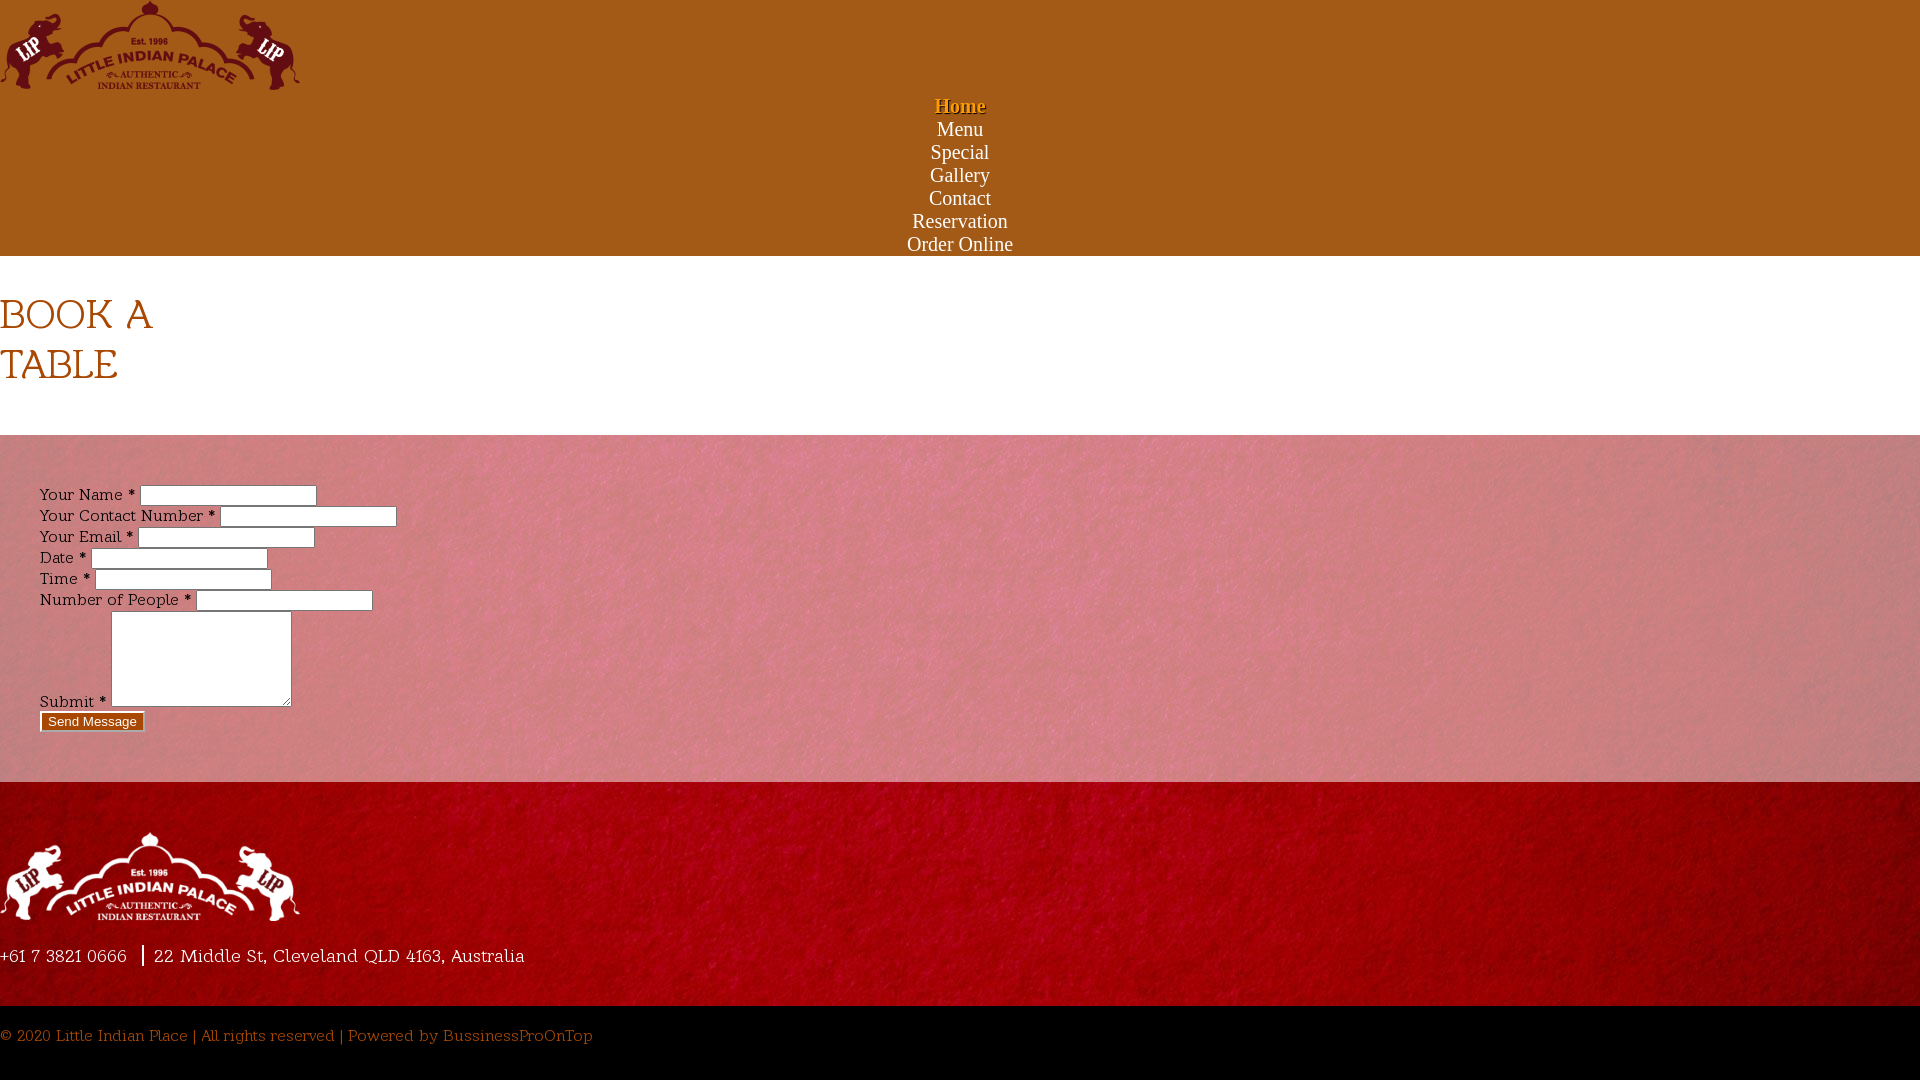  I want to click on Send Message, so click(92, 722).